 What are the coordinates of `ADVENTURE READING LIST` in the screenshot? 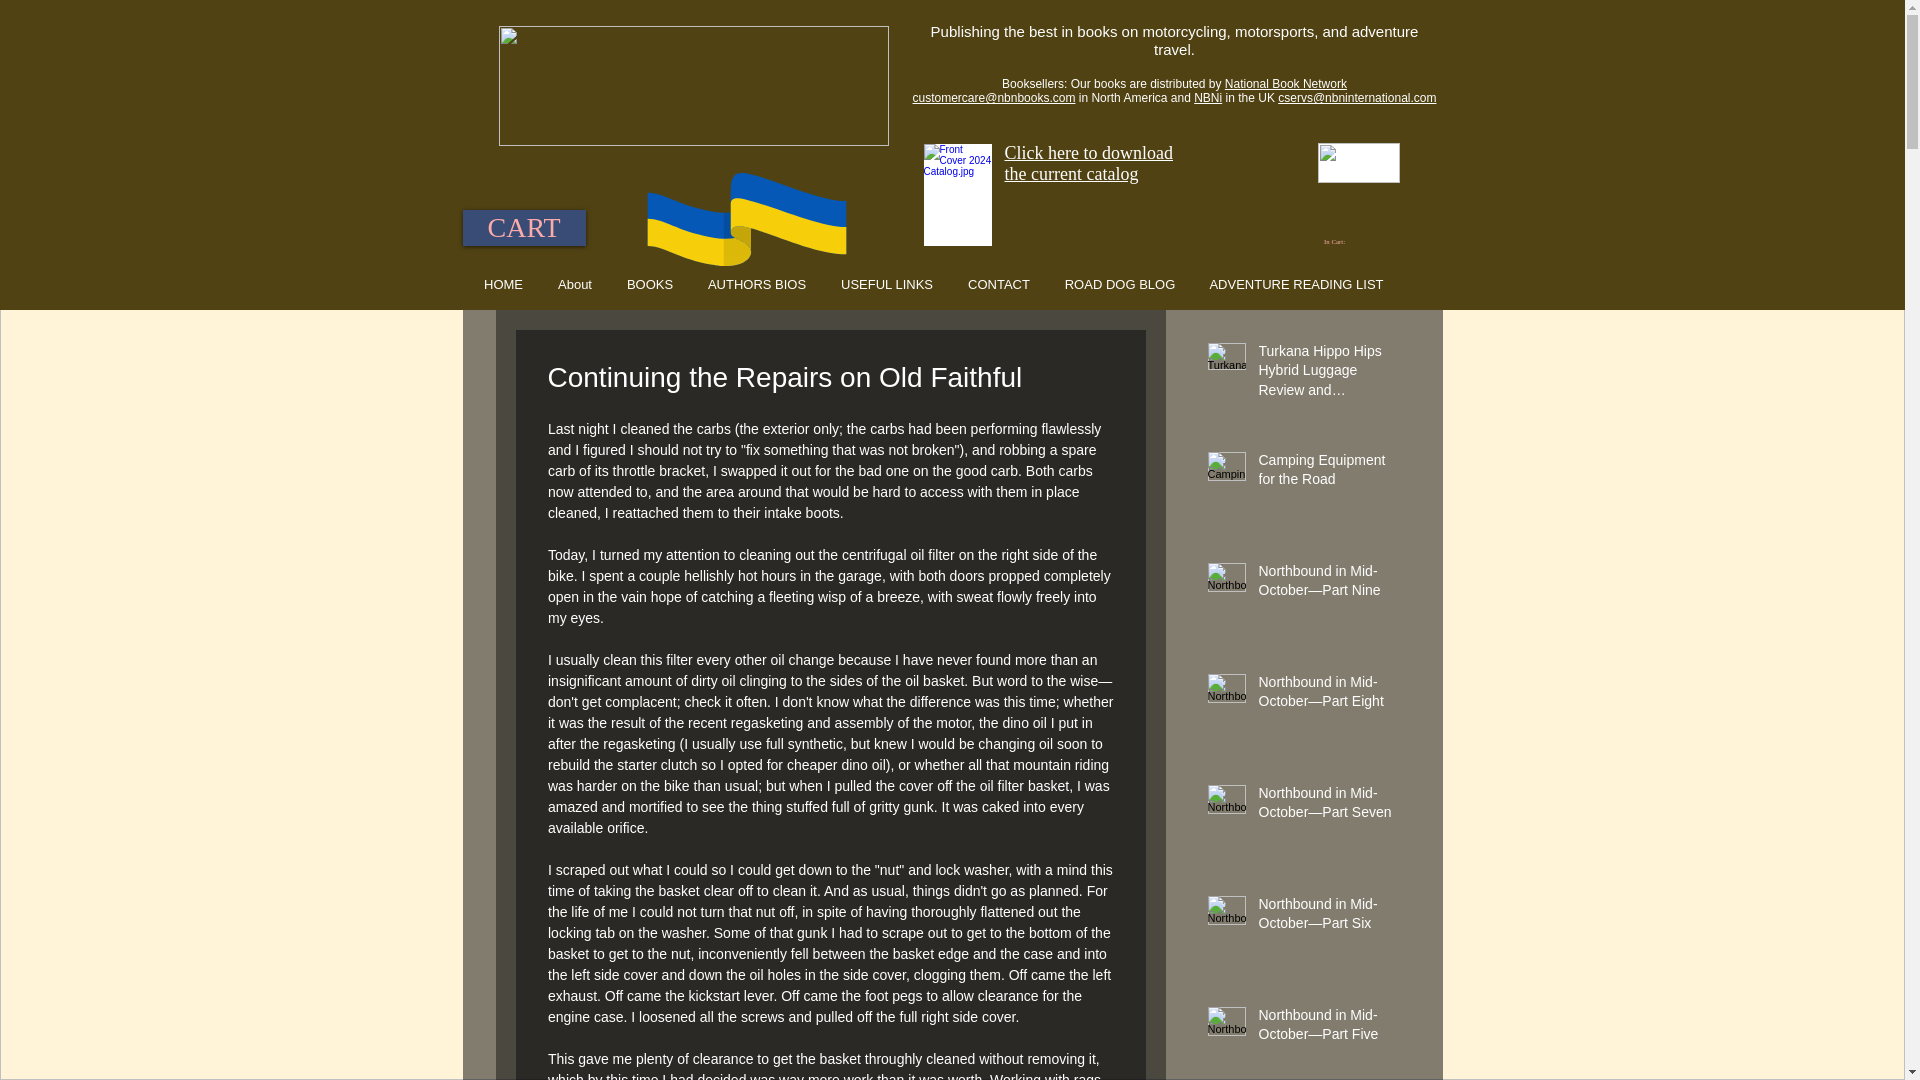 It's located at (1296, 284).